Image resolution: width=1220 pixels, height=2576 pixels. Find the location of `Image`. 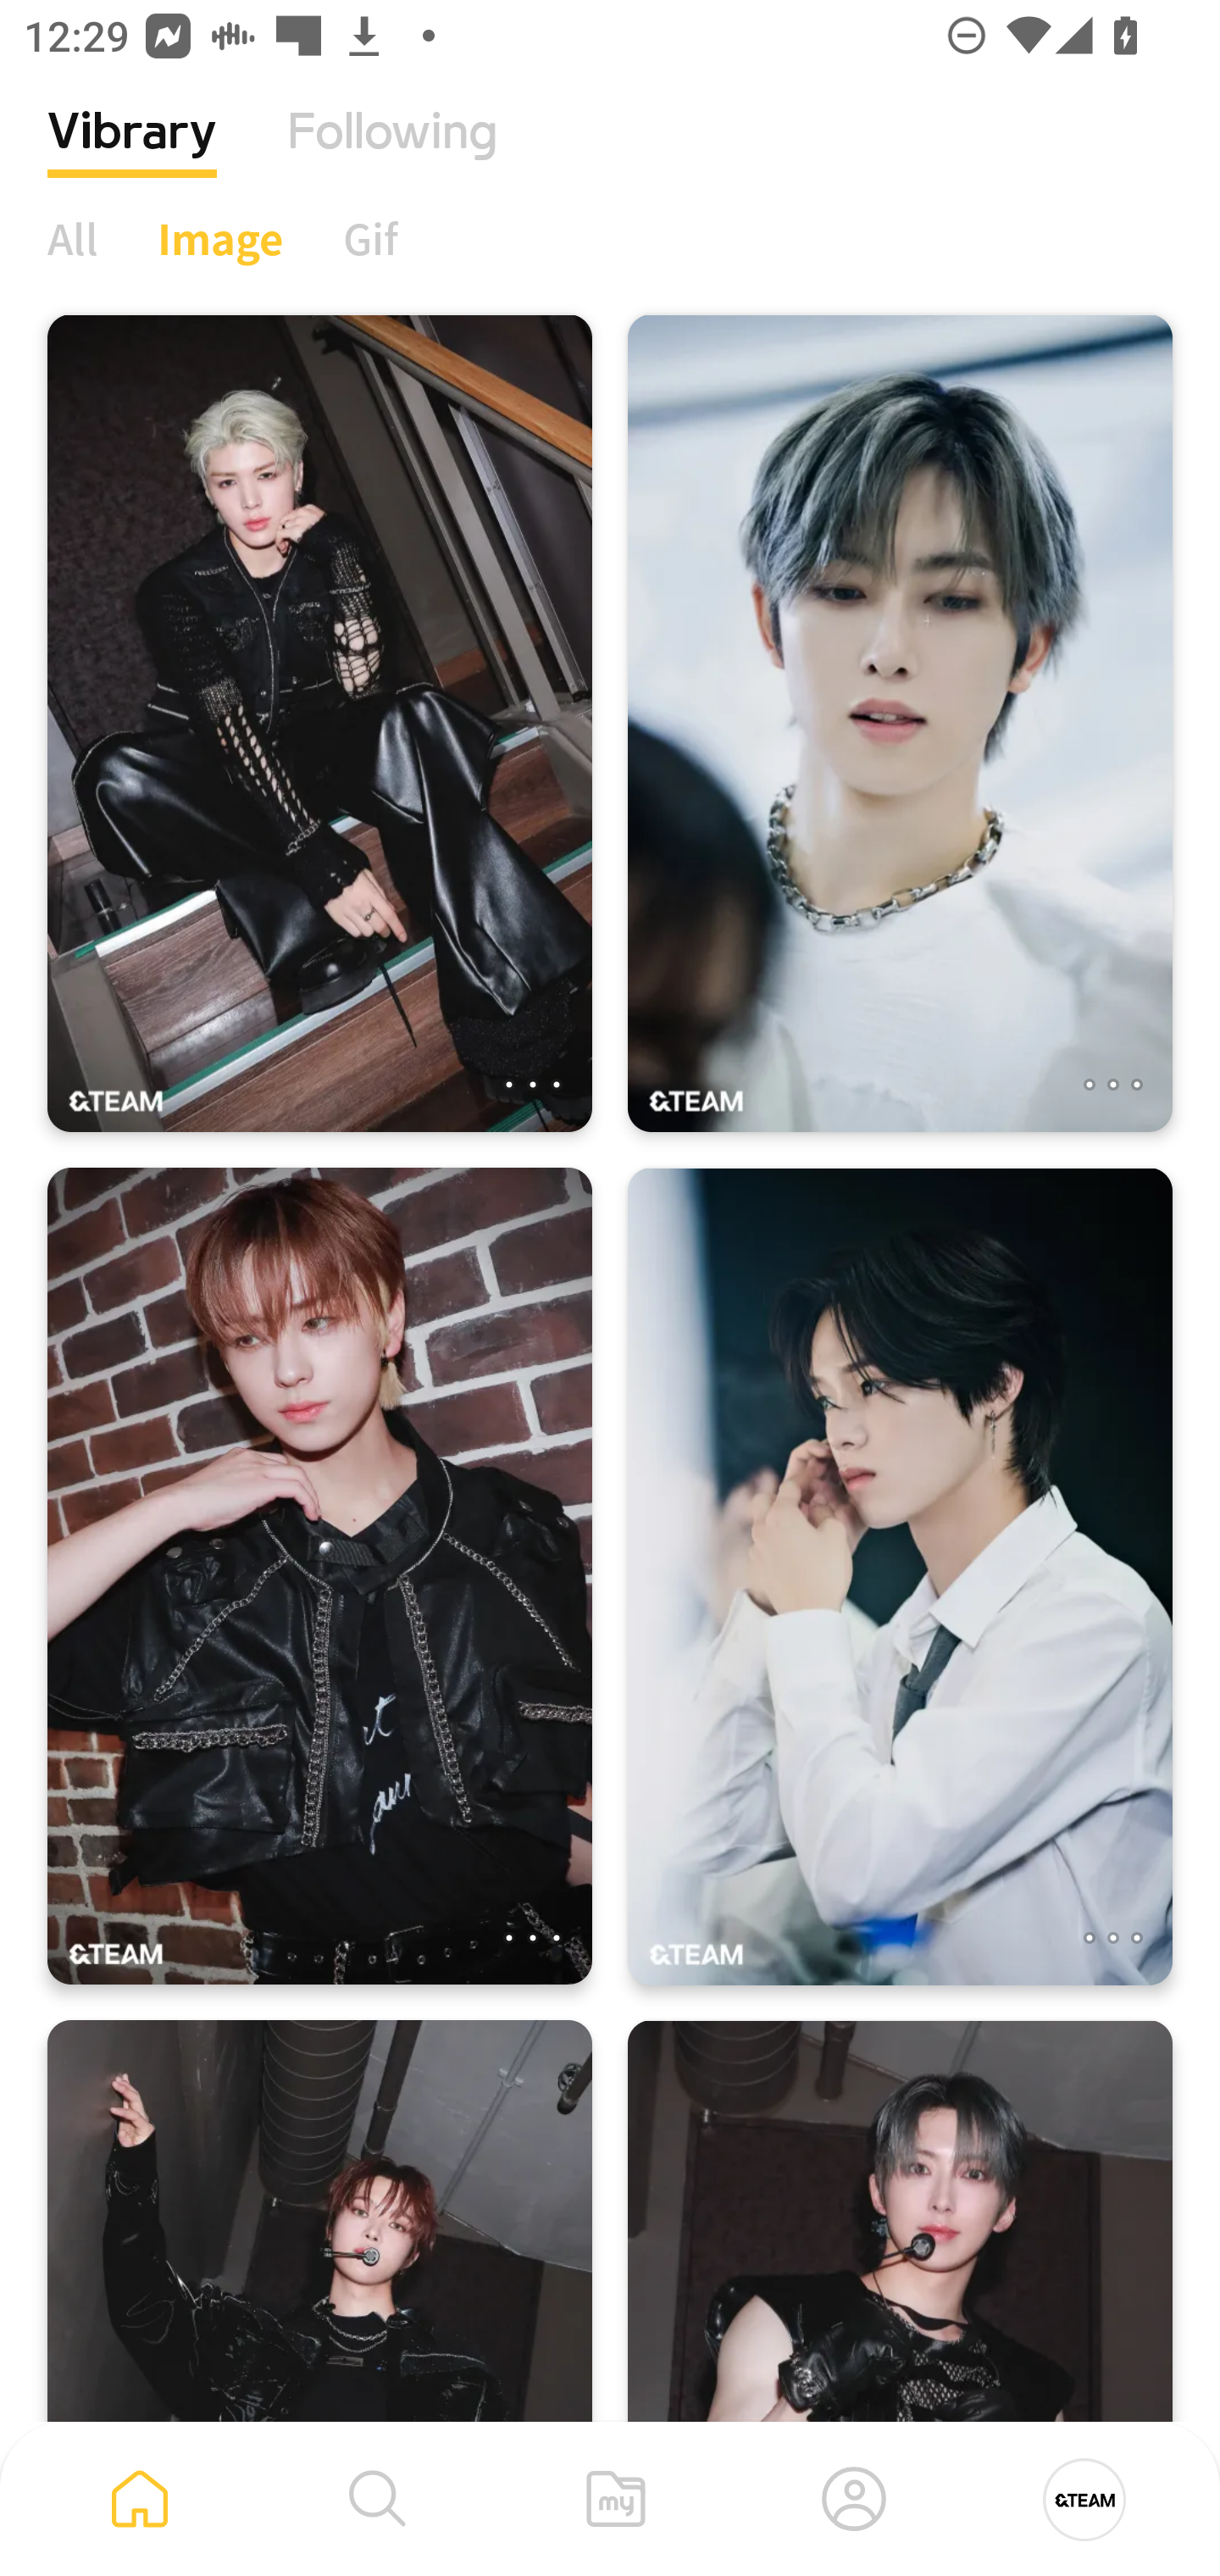

Image is located at coordinates (220, 238).